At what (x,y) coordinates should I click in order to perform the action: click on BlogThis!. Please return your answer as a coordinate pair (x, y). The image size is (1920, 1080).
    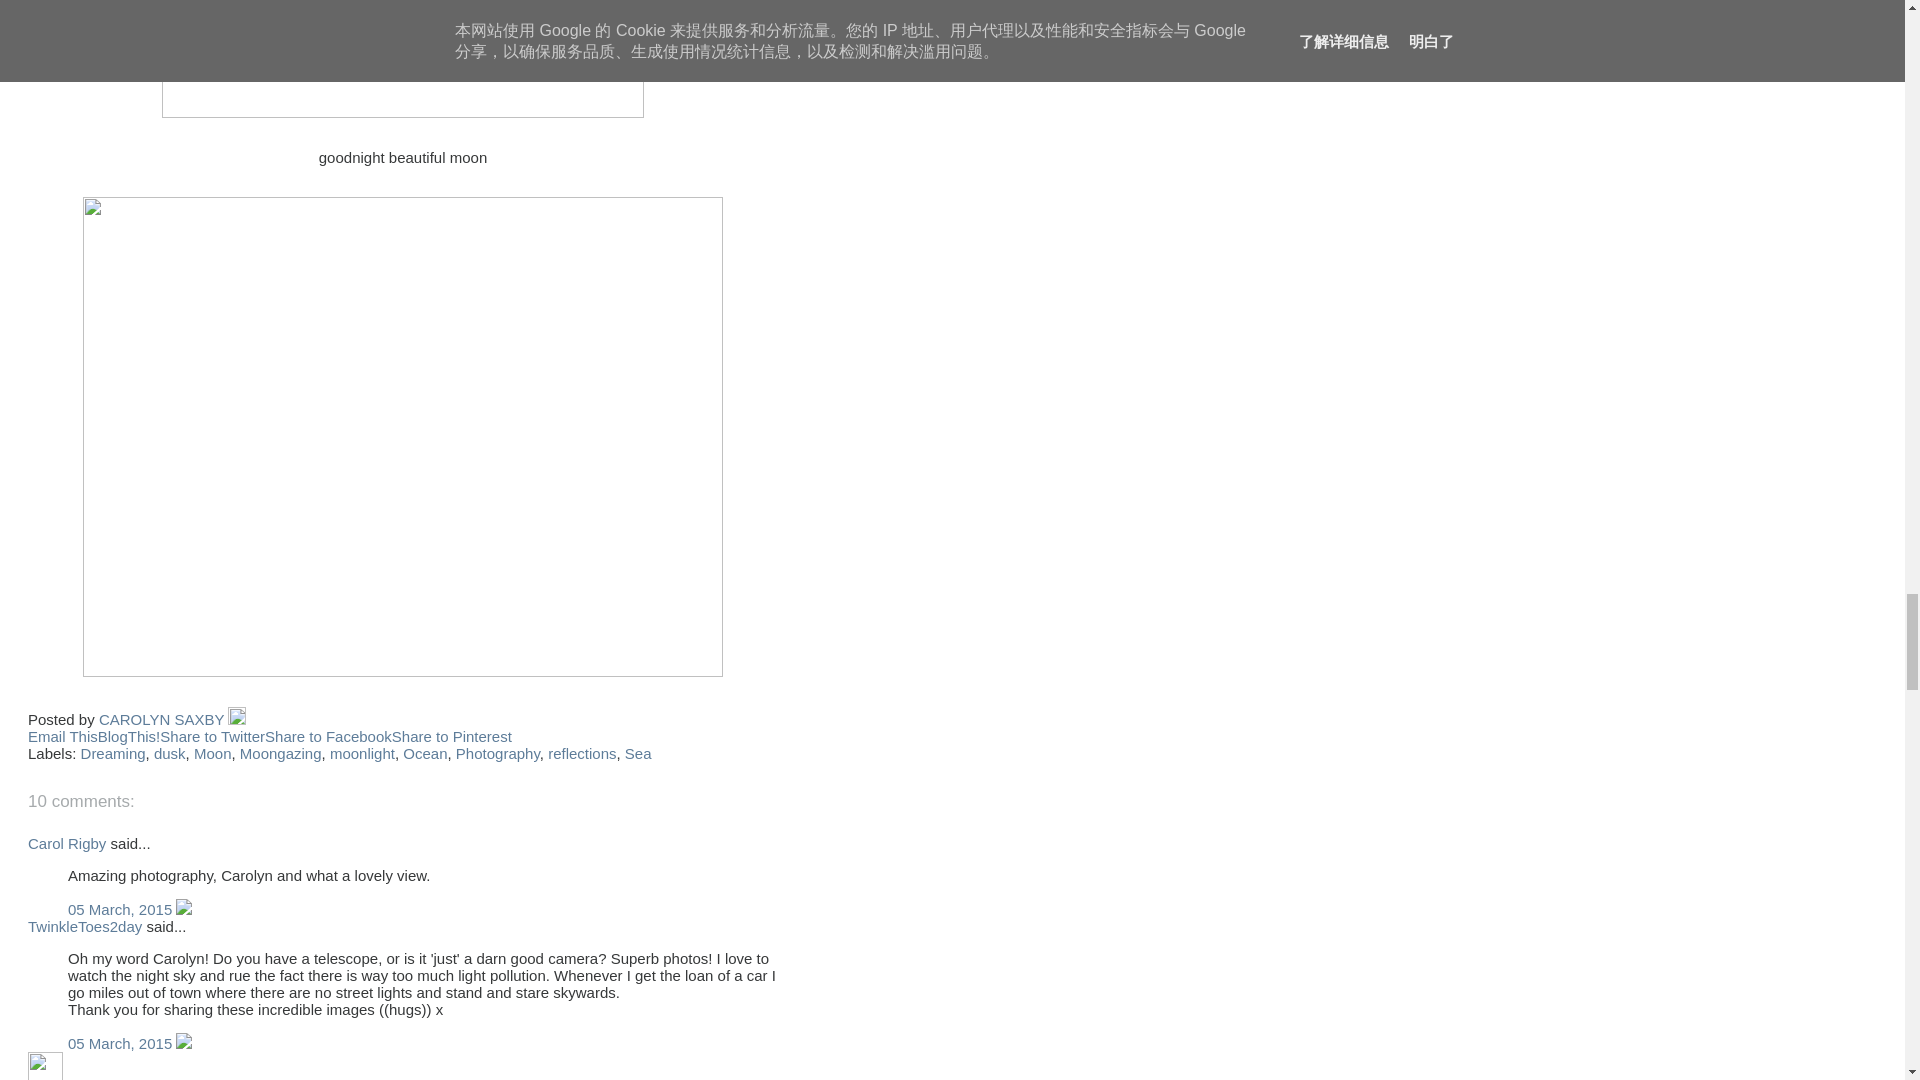
    Looking at the image, I should click on (129, 736).